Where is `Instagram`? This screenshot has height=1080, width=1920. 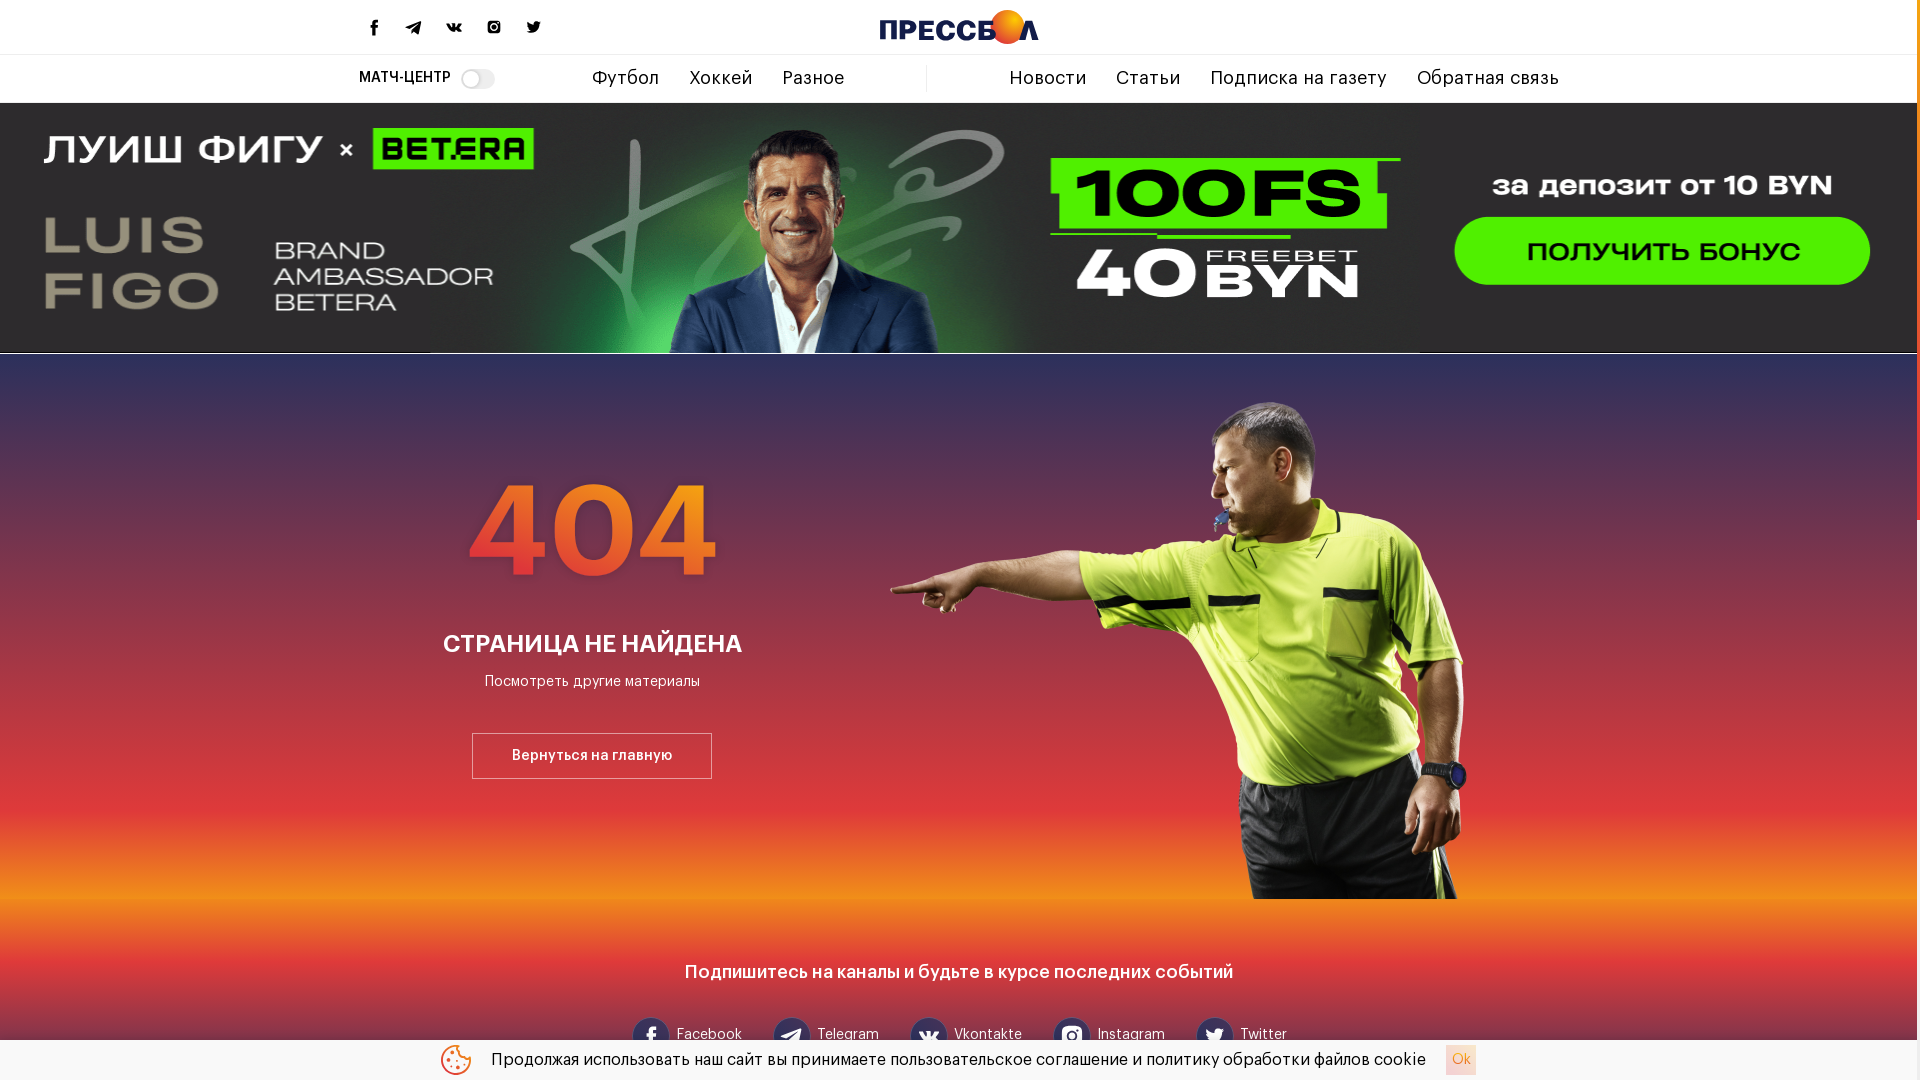 Instagram is located at coordinates (1108, 1036).